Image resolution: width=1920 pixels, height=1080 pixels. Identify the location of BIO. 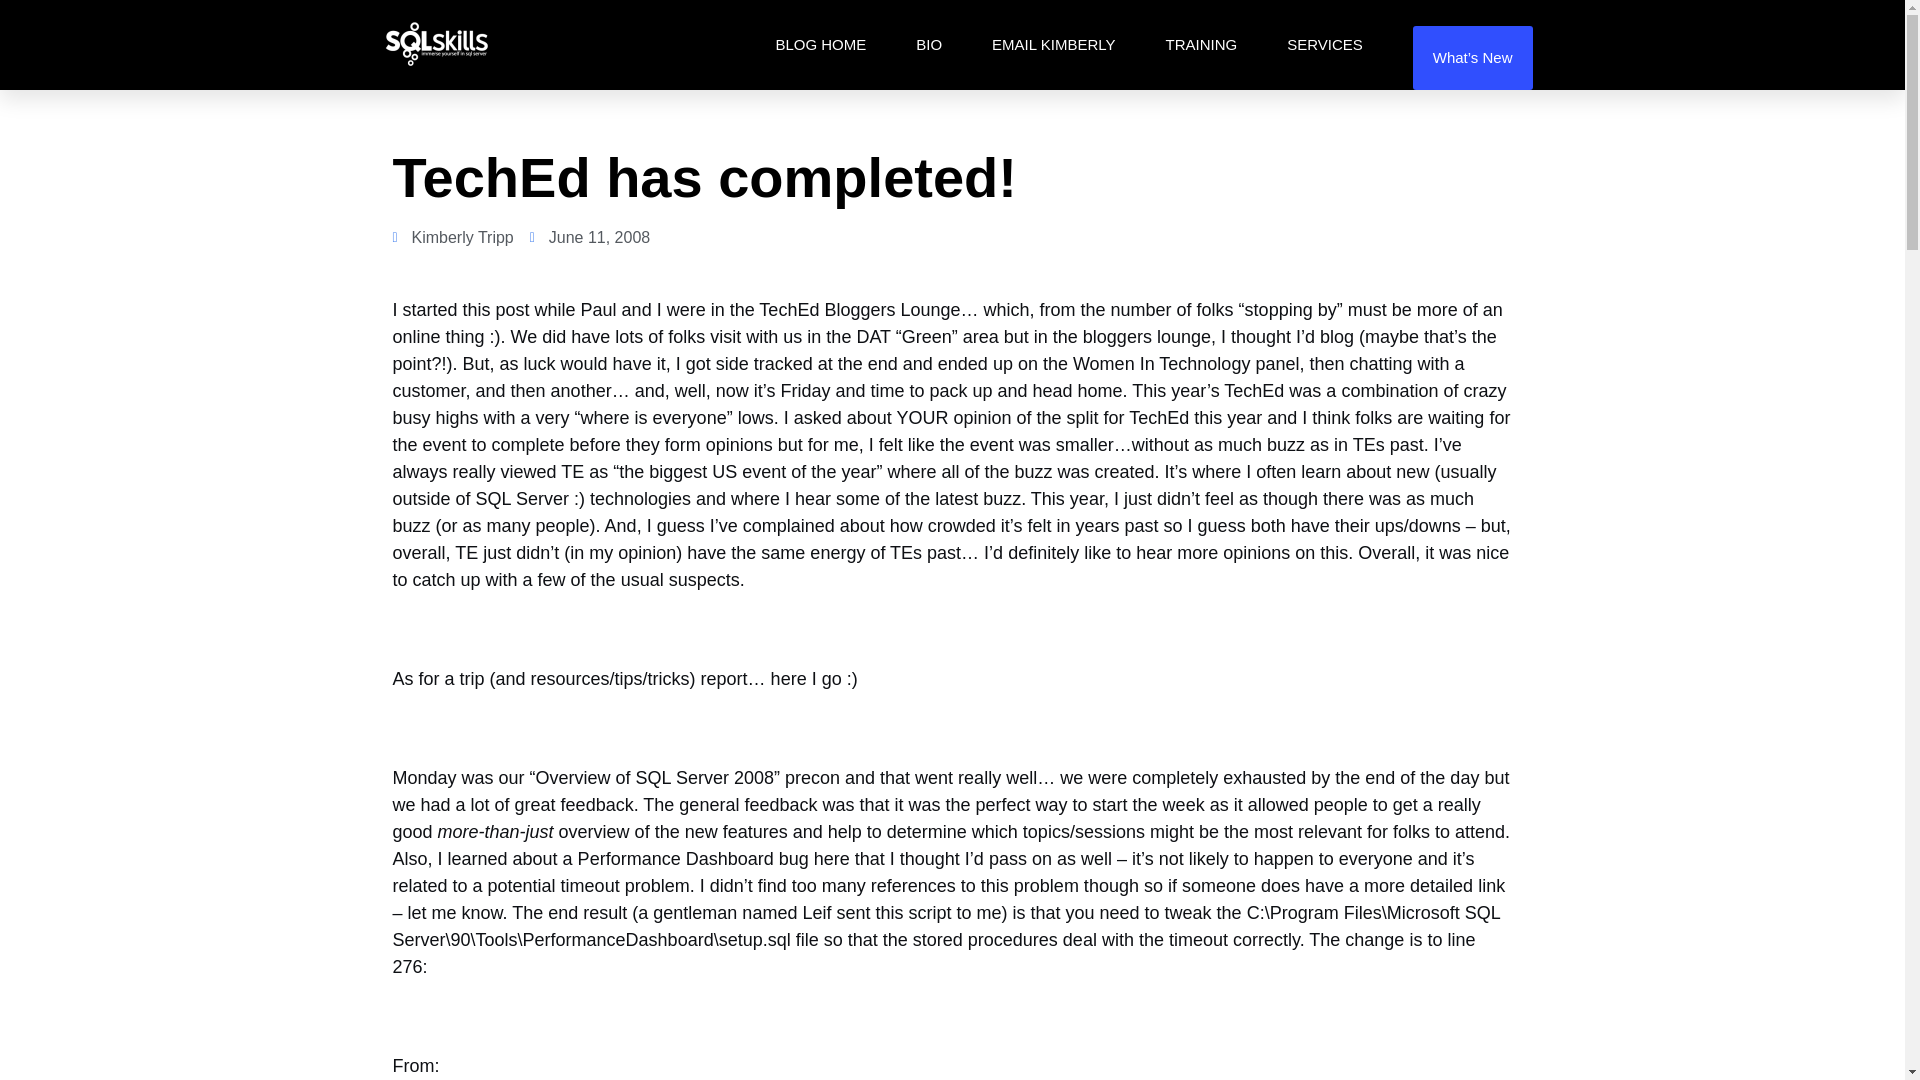
(928, 44).